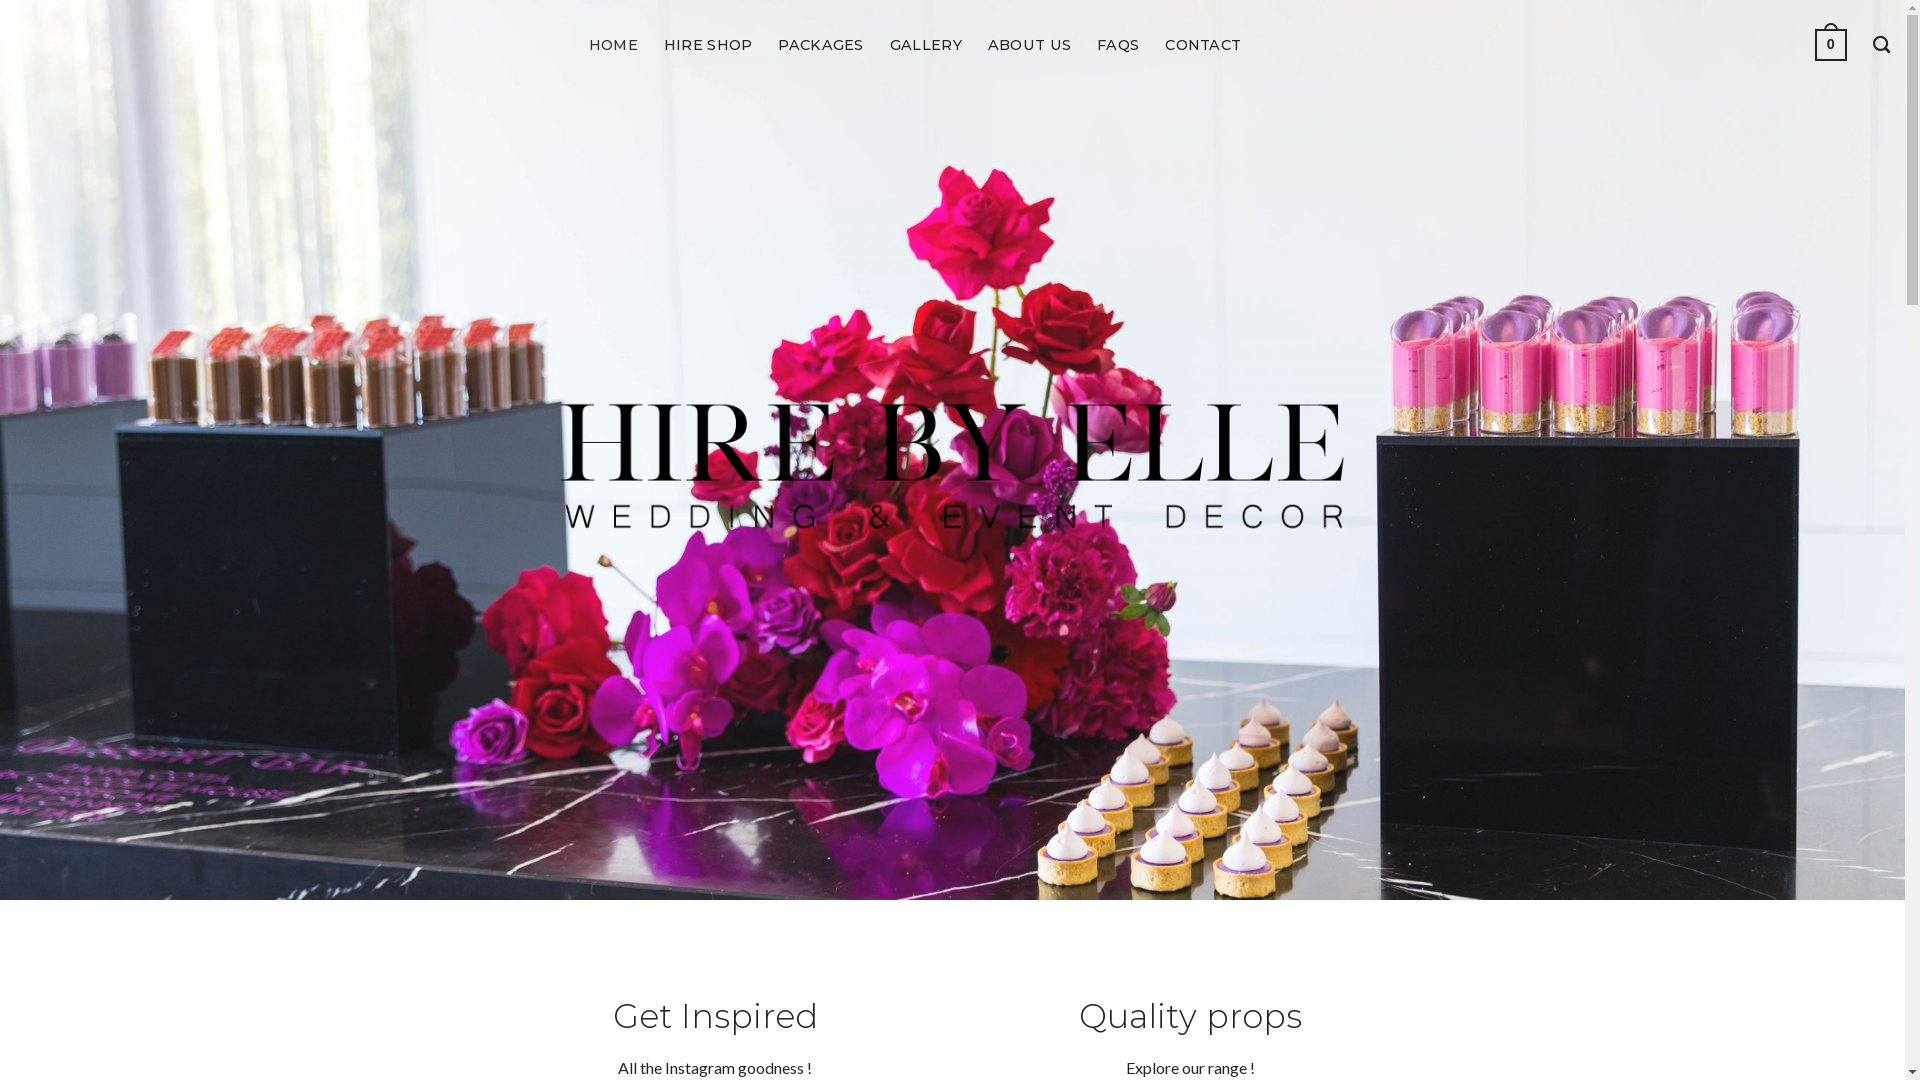 The width and height of the screenshot is (1920, 1080). I want to click on GALLERY, so click(926, 45).